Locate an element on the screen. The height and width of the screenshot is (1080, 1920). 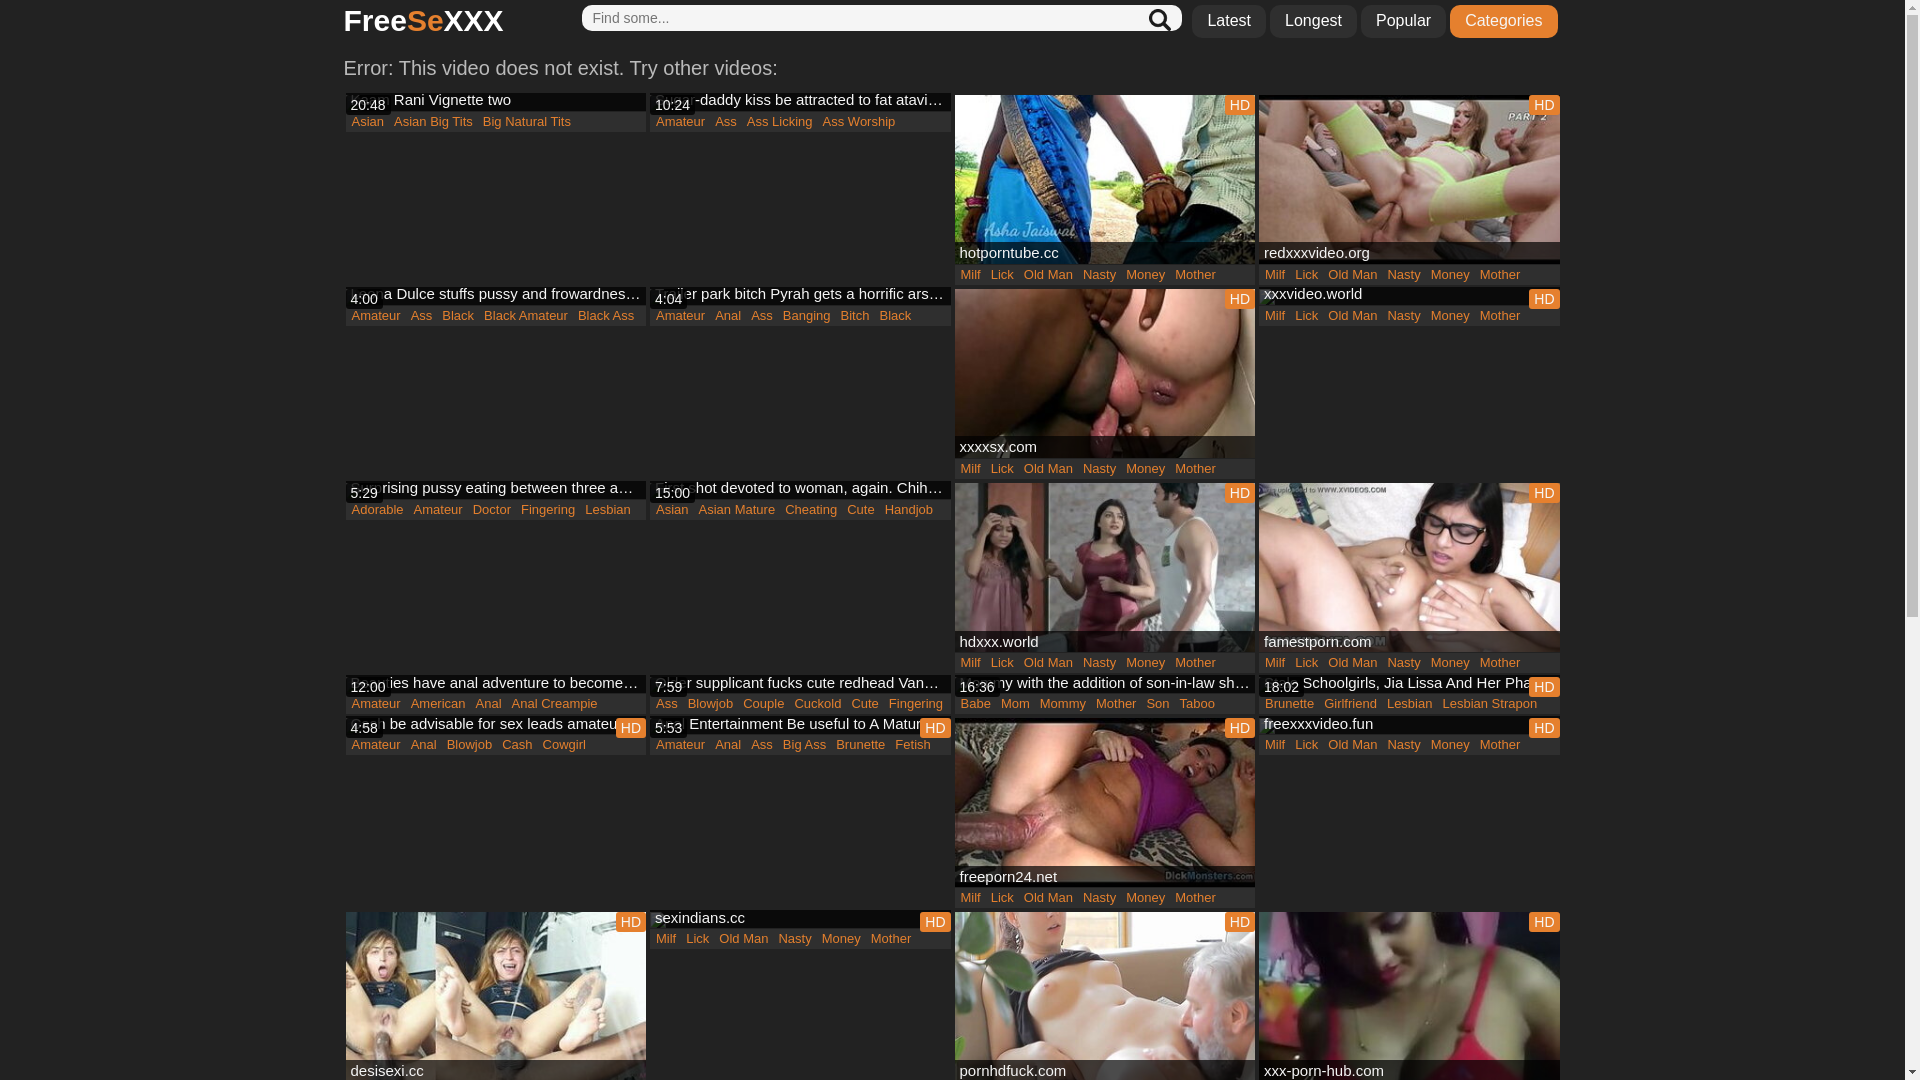
Mother is located at coordinates (1195, 469).